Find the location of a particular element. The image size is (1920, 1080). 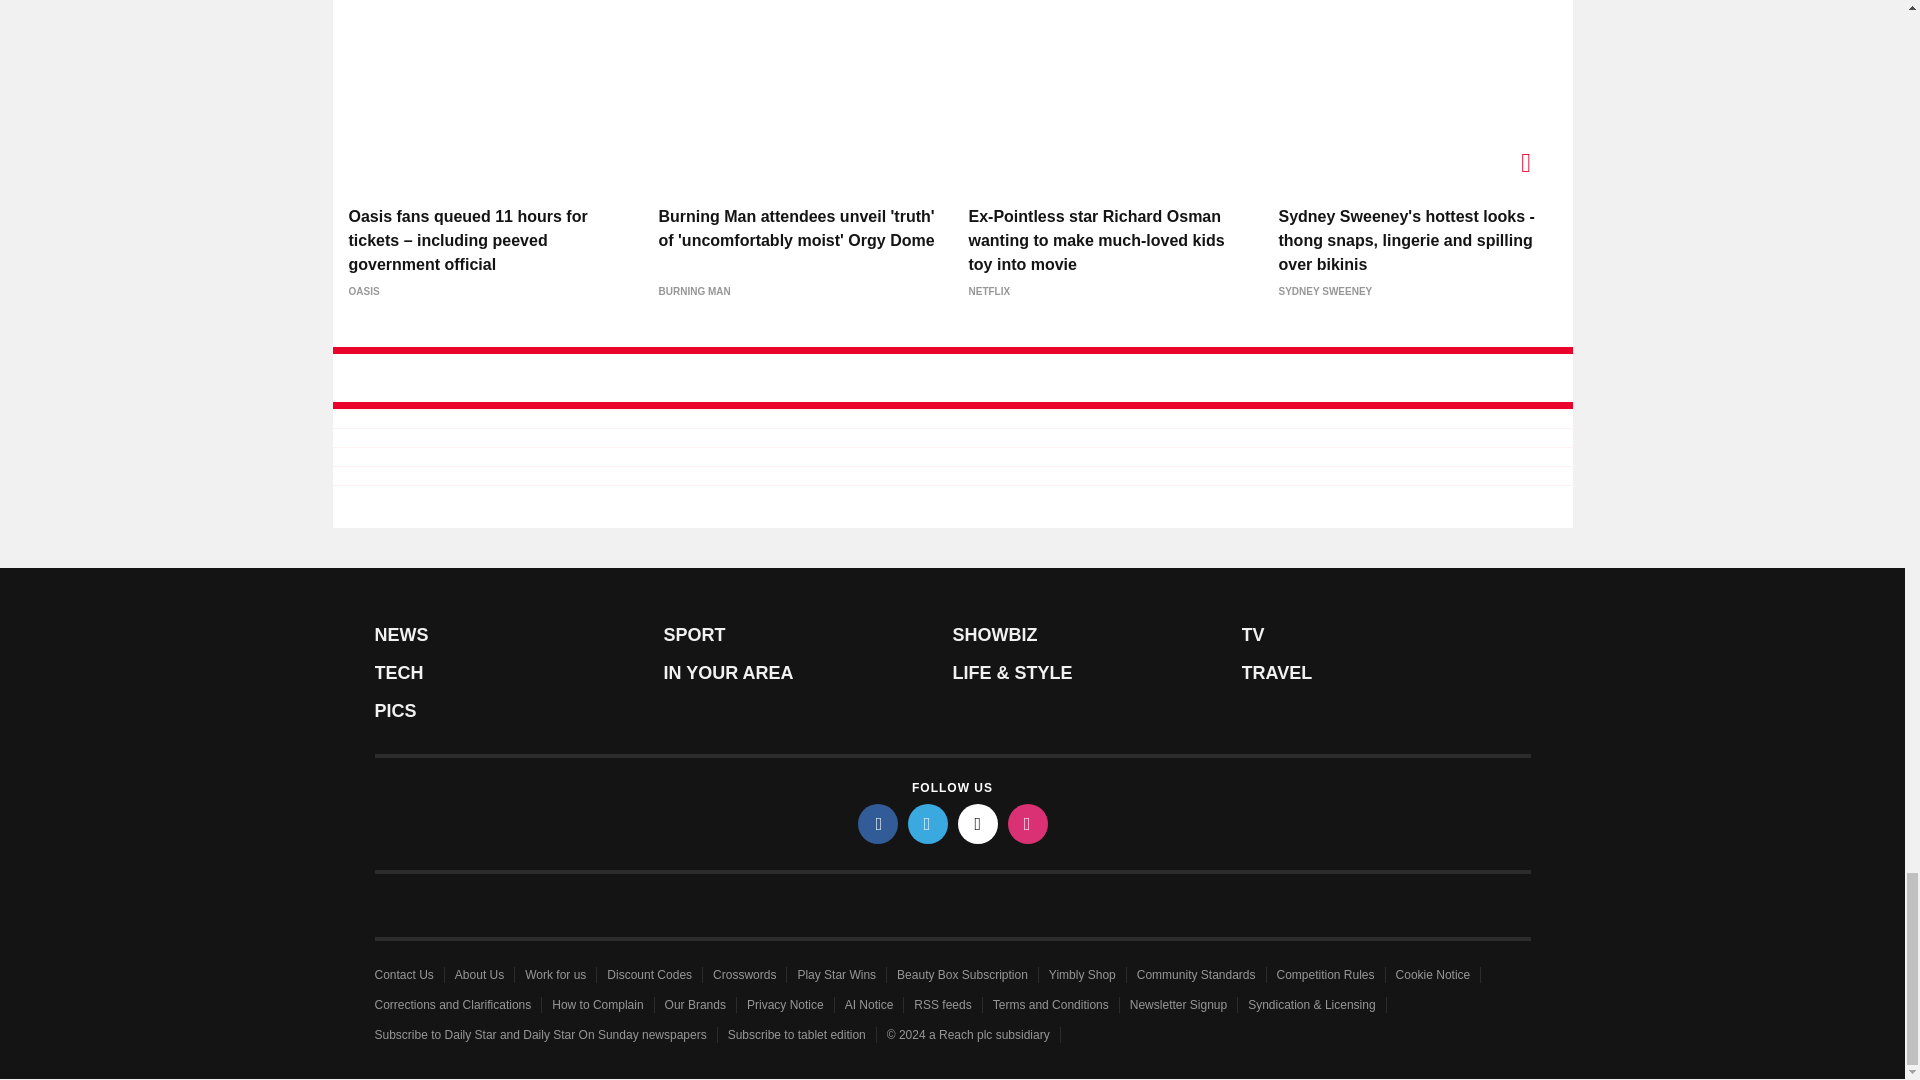

twitter is located at coordinates (928, 823).